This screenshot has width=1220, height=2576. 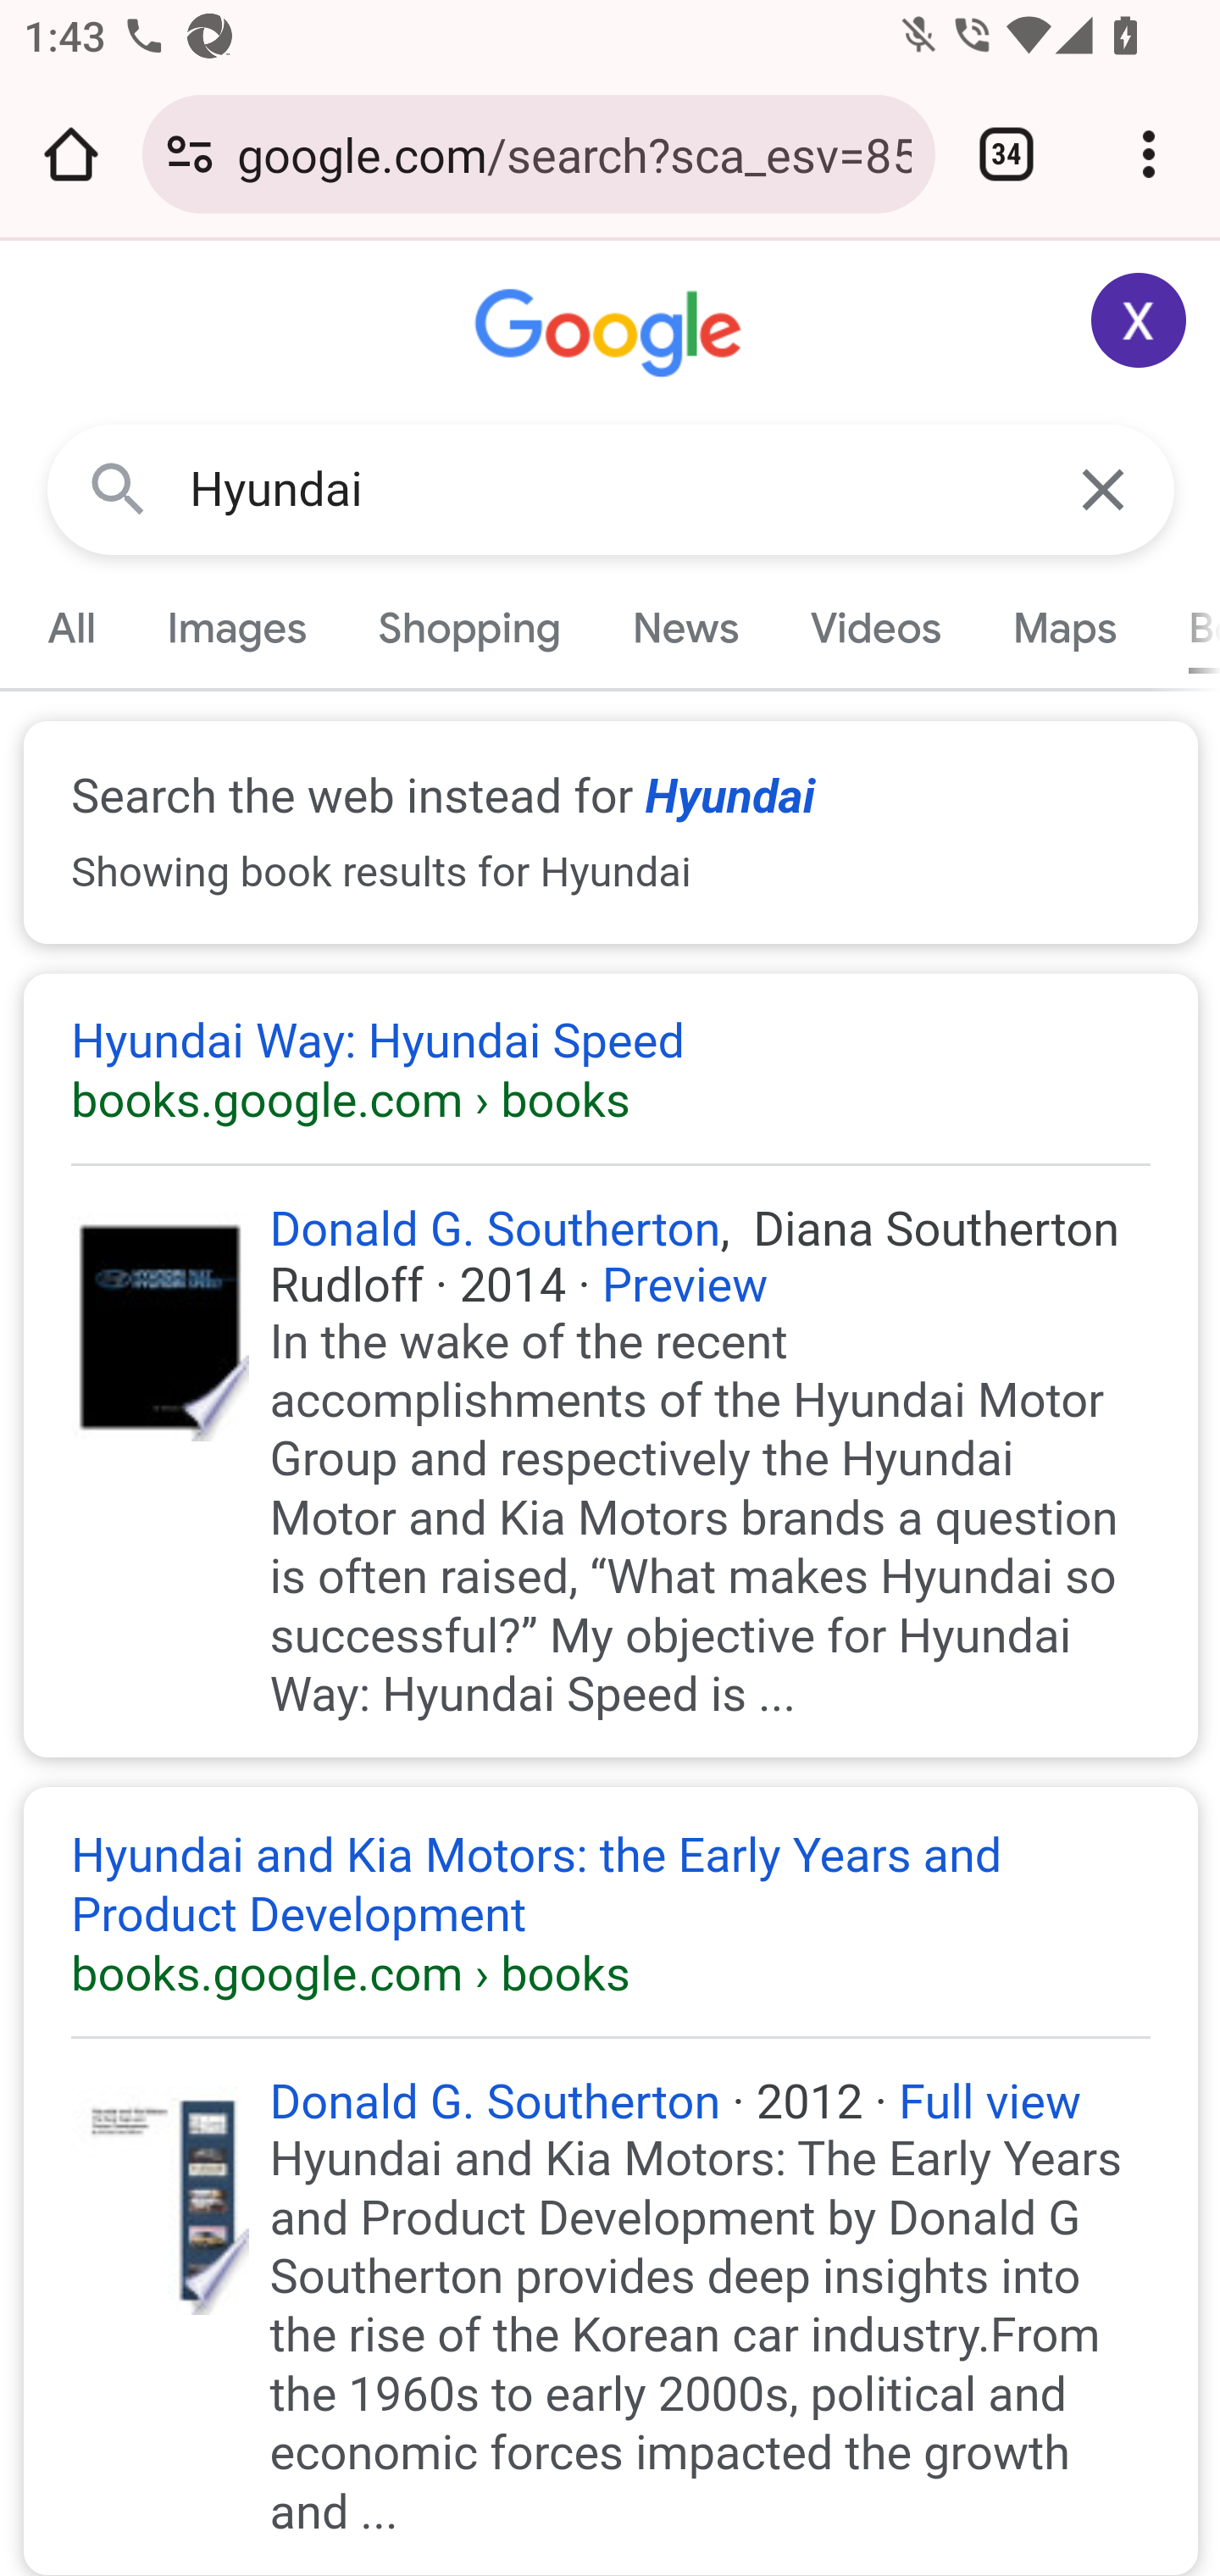 What do you see at coordinates (495, 2103) in the screenshot?
I see `Donald G. Southerton` at bounding box center [495, 2103].